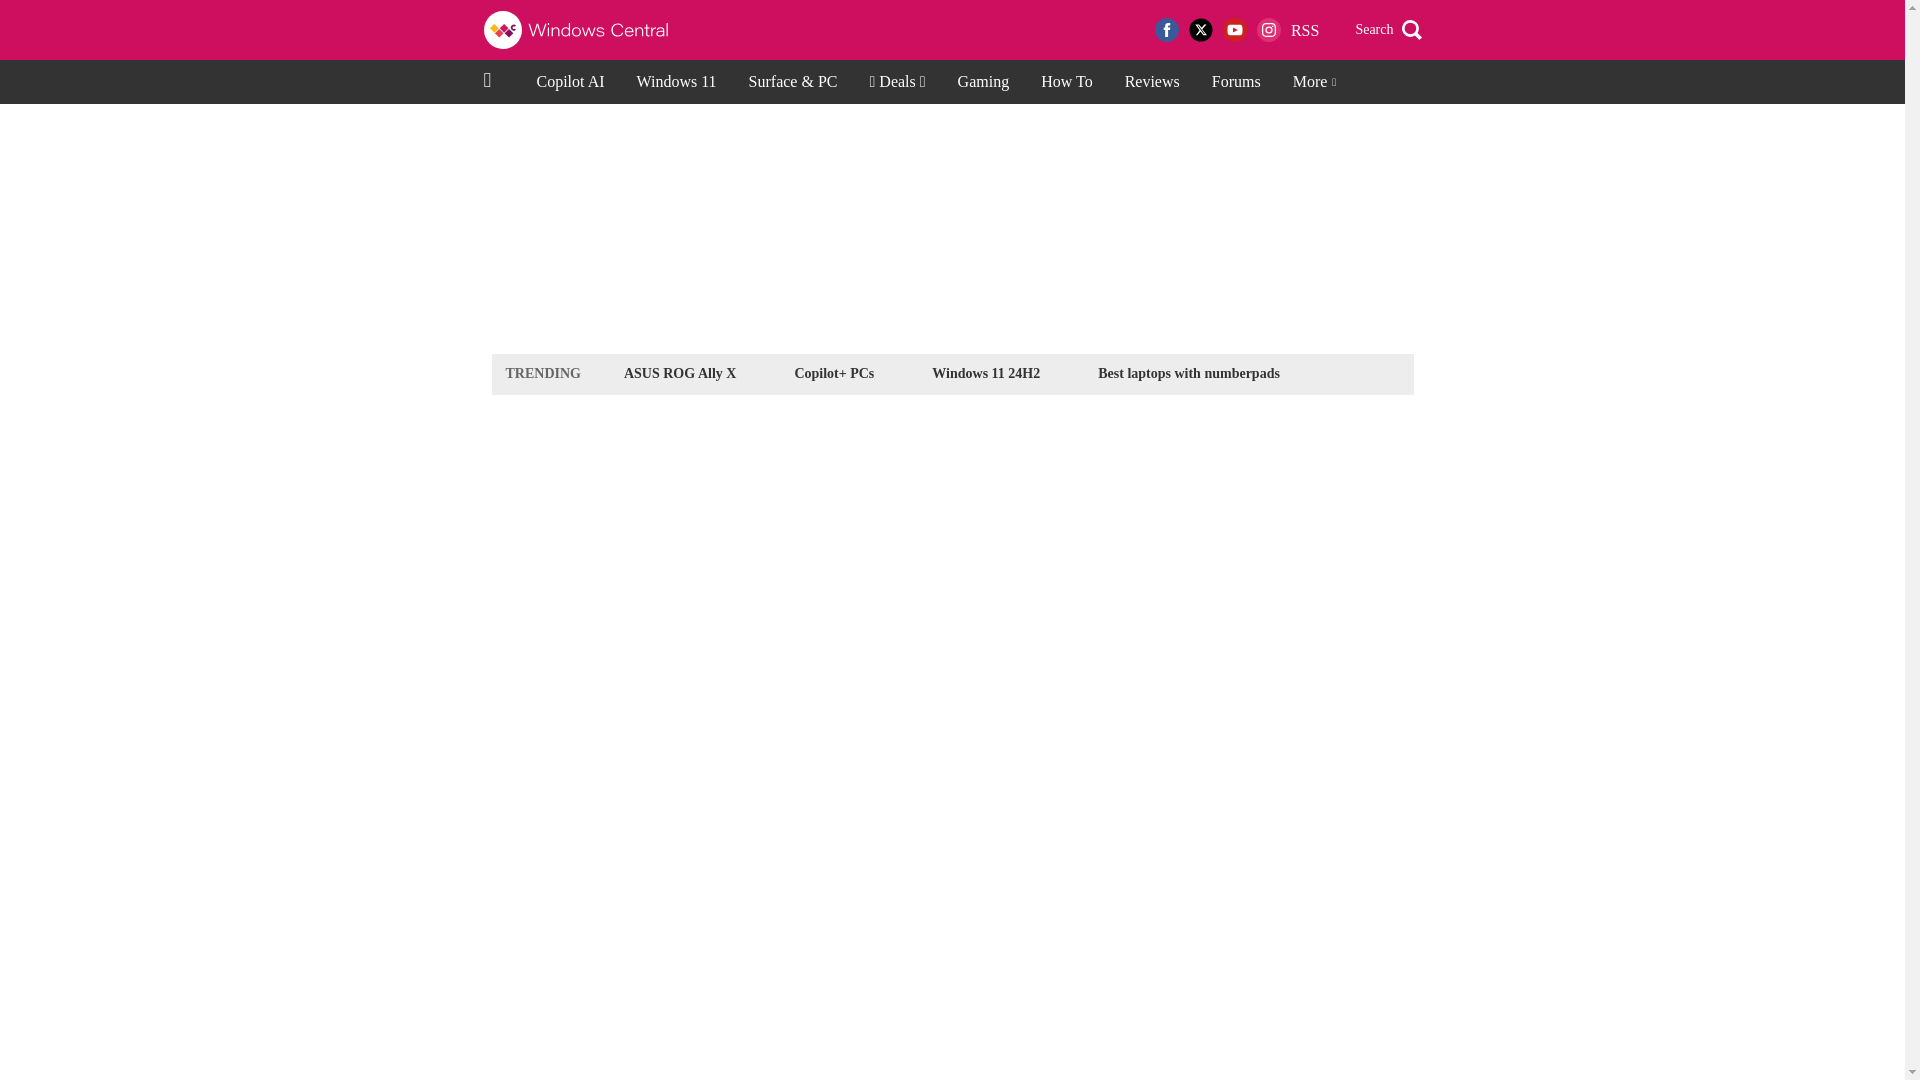 Image resolution: width=1920 pixels, height=1080 pixels. I want to click on Gaming, so click(984, 82).